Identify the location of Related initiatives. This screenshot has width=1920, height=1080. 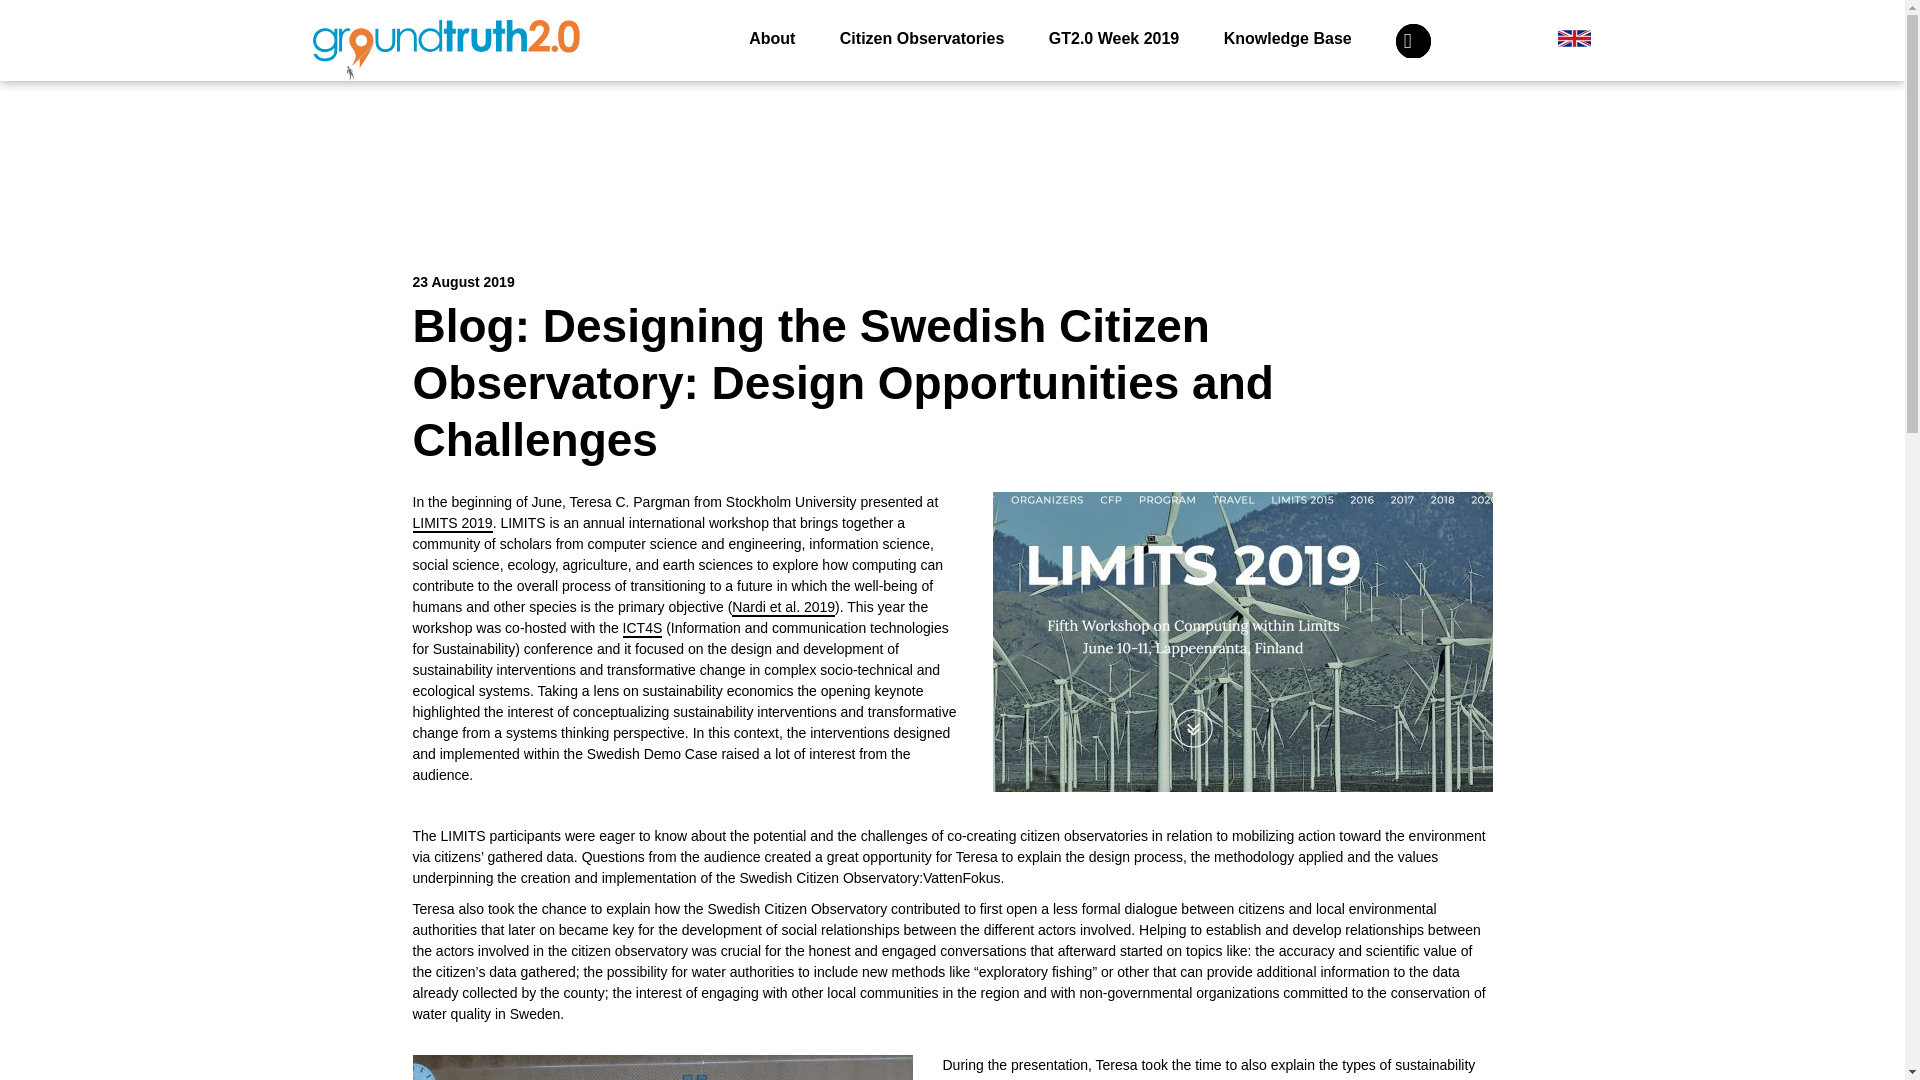
(1310, 106).